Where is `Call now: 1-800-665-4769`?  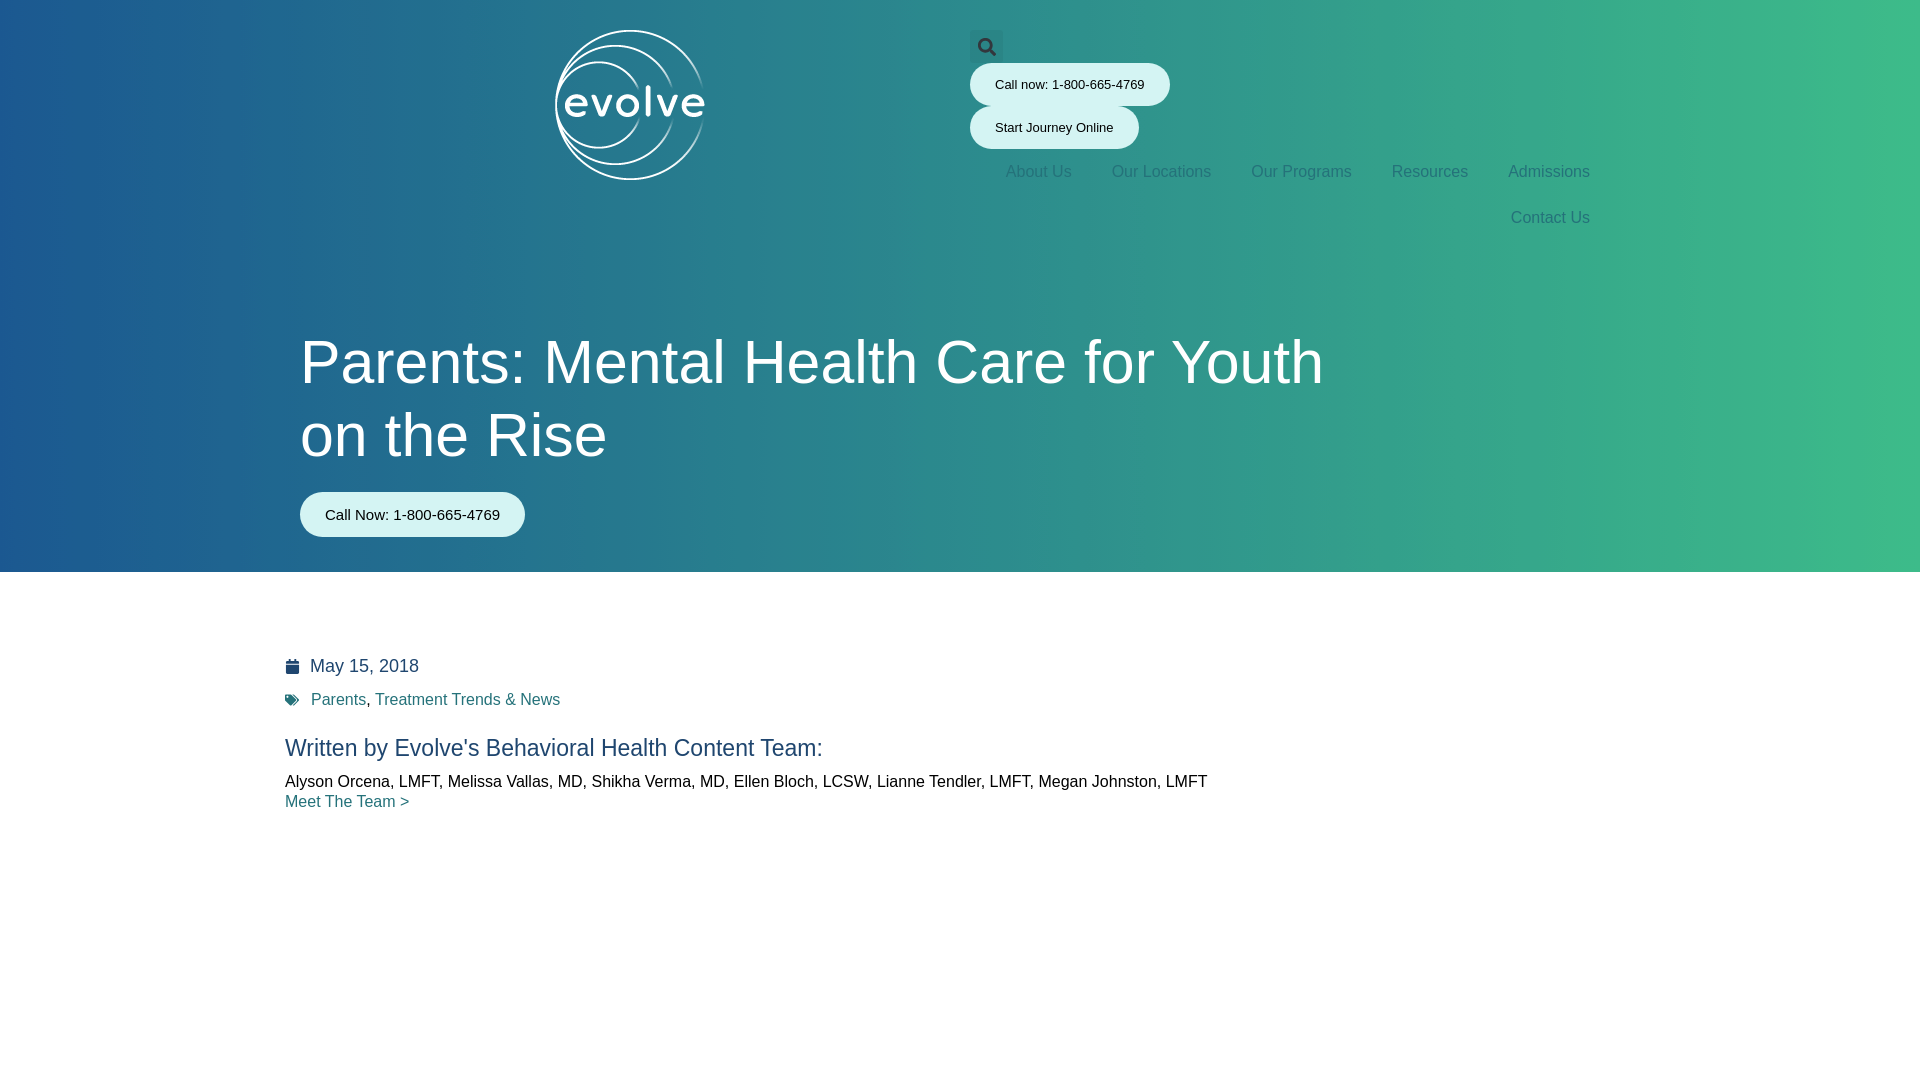
Call now: 1-800-665-4769 is located at coordinates (1060, 84).